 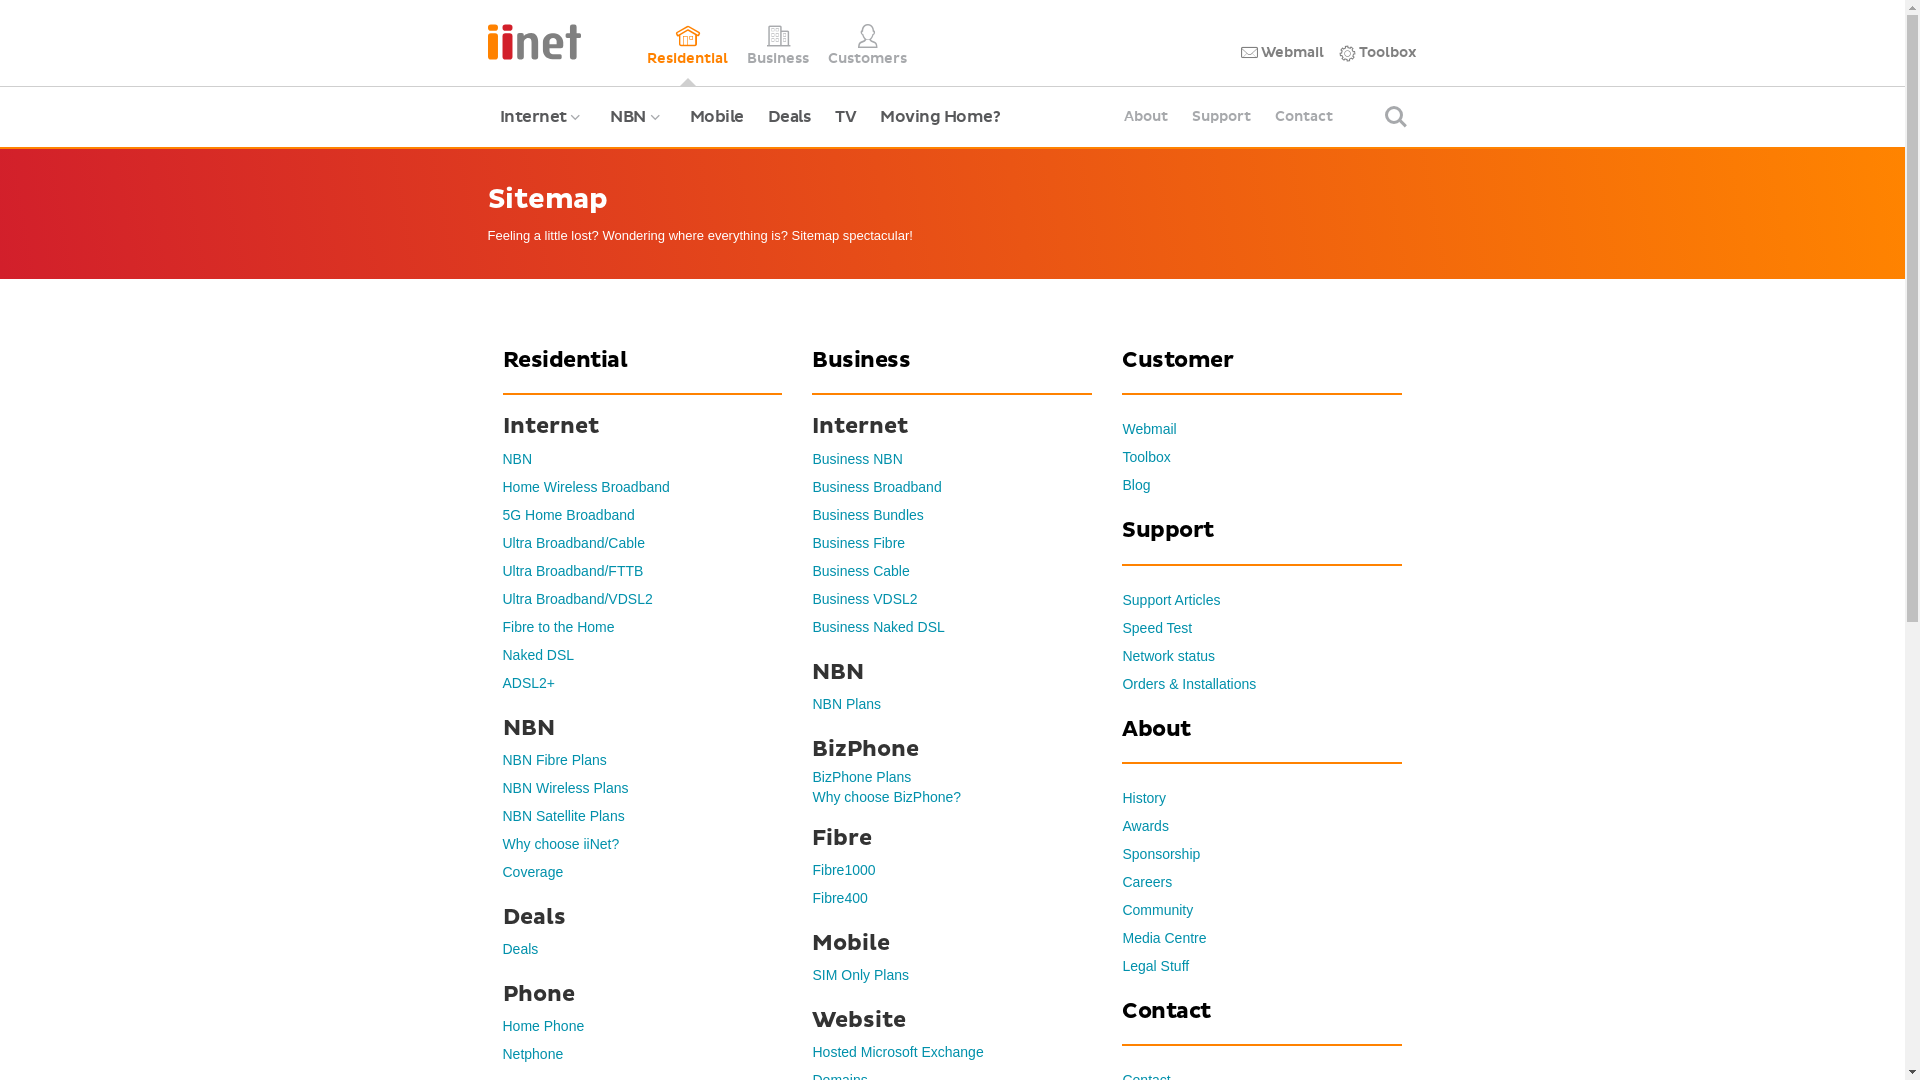 What do you see at coordinates (1168, 656) in the screenshot?
I see `Network status` at bounding box center [1168, 656].